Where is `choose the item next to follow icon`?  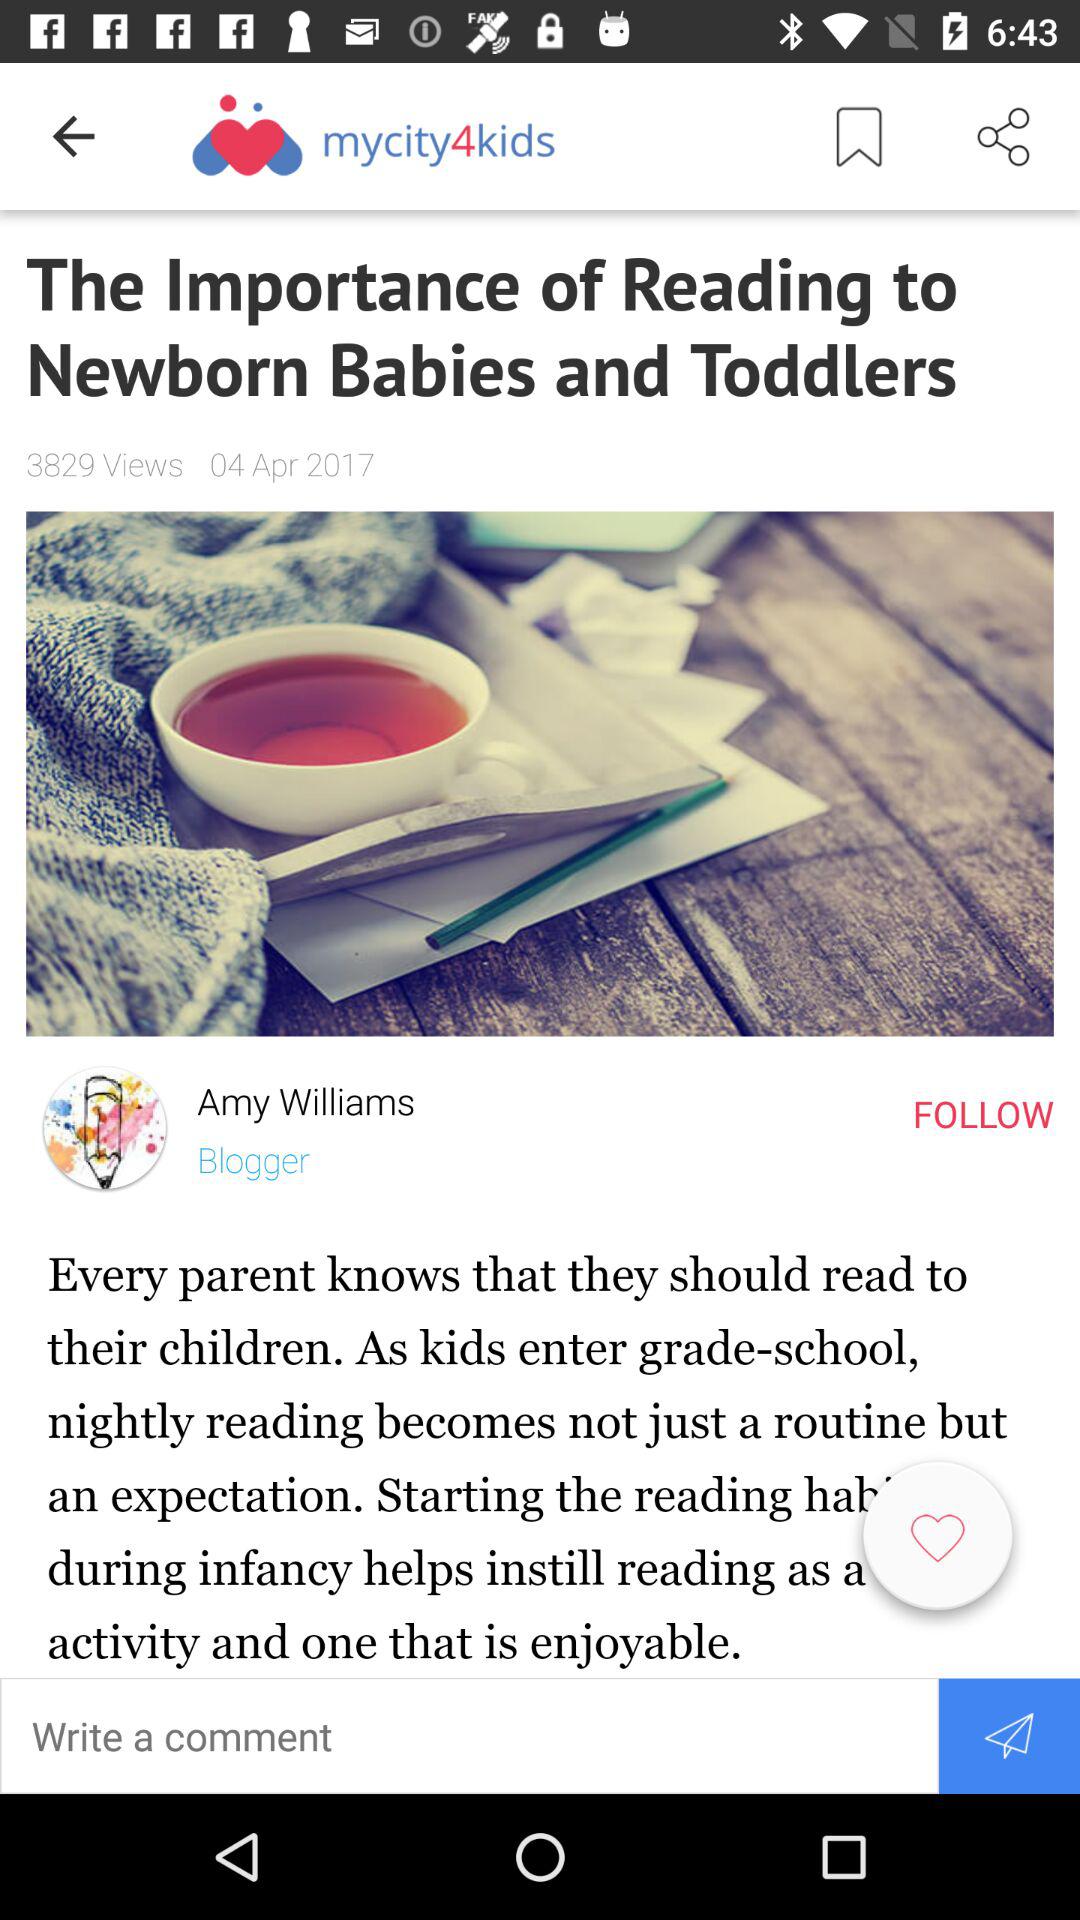 choose the item next to follow icon is located at coordinates (292, 1096).